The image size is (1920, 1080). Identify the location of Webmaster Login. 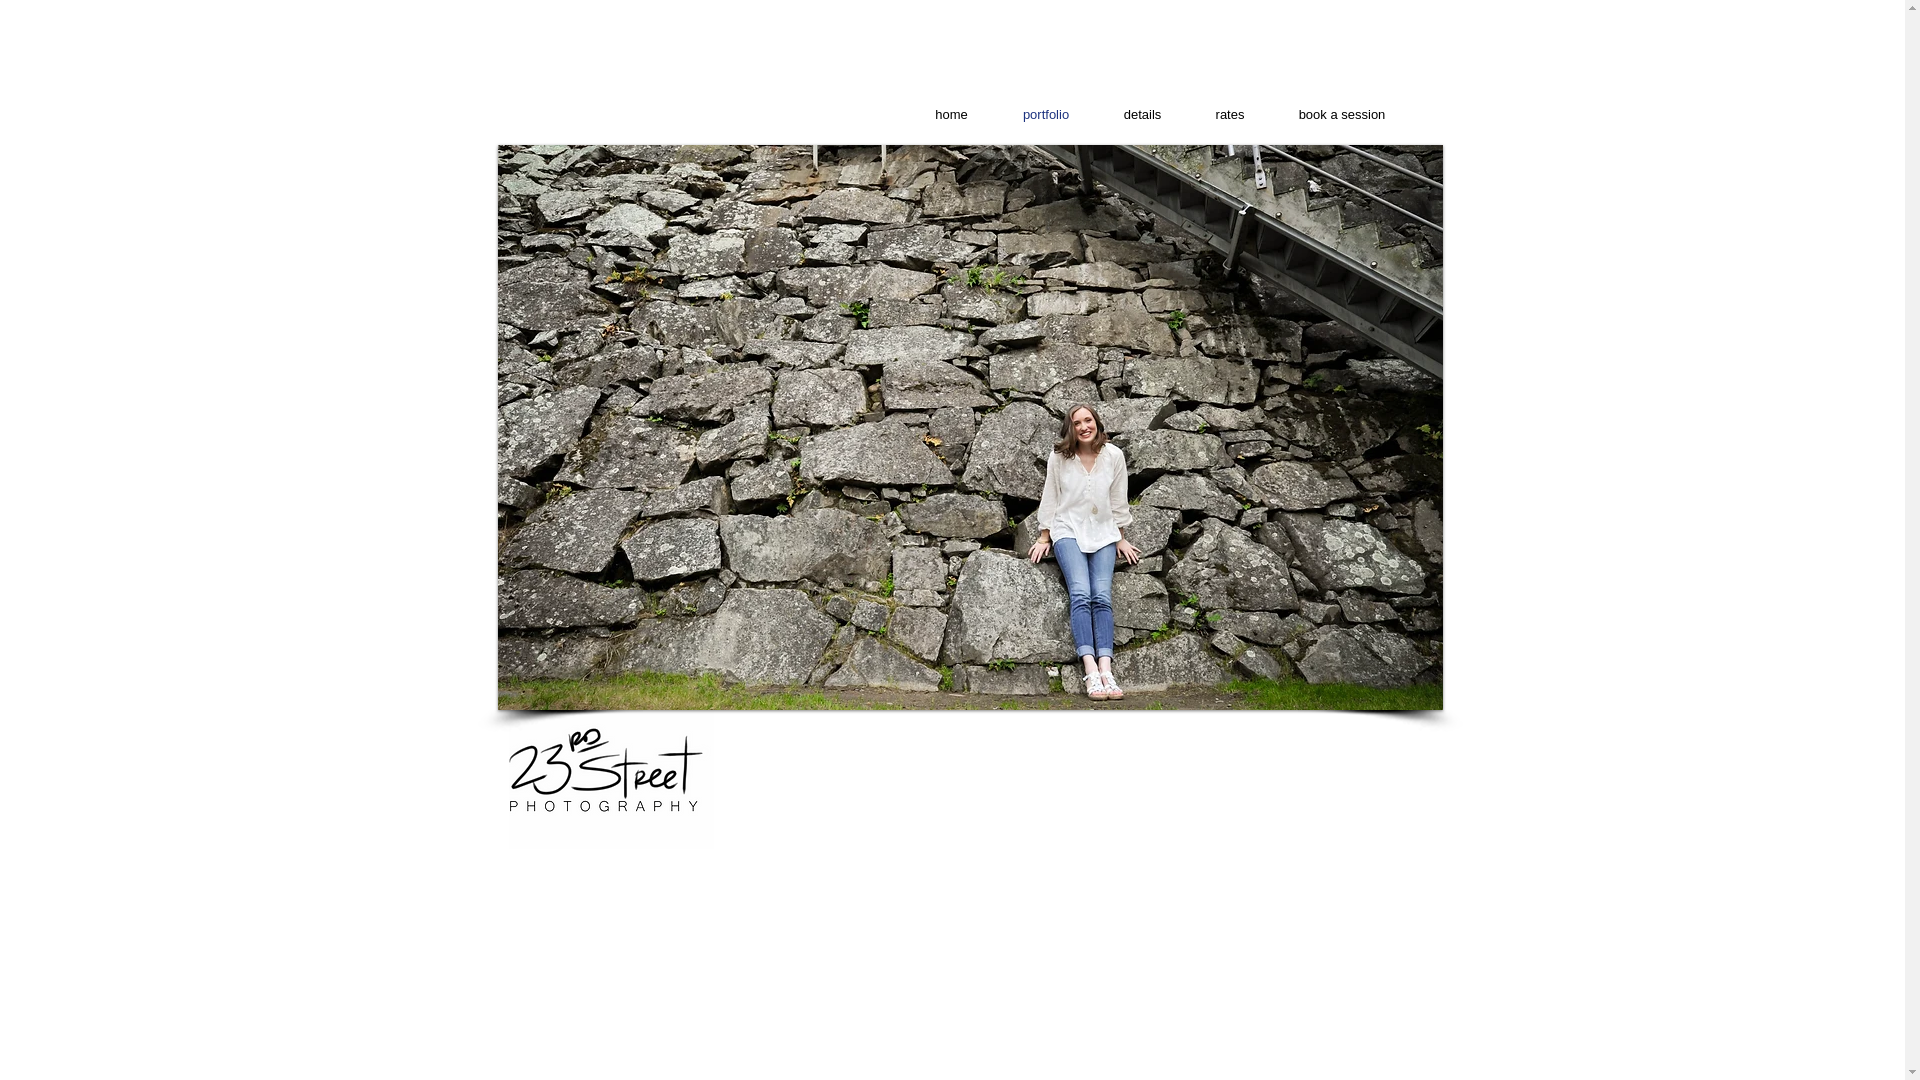
(1394, 851).